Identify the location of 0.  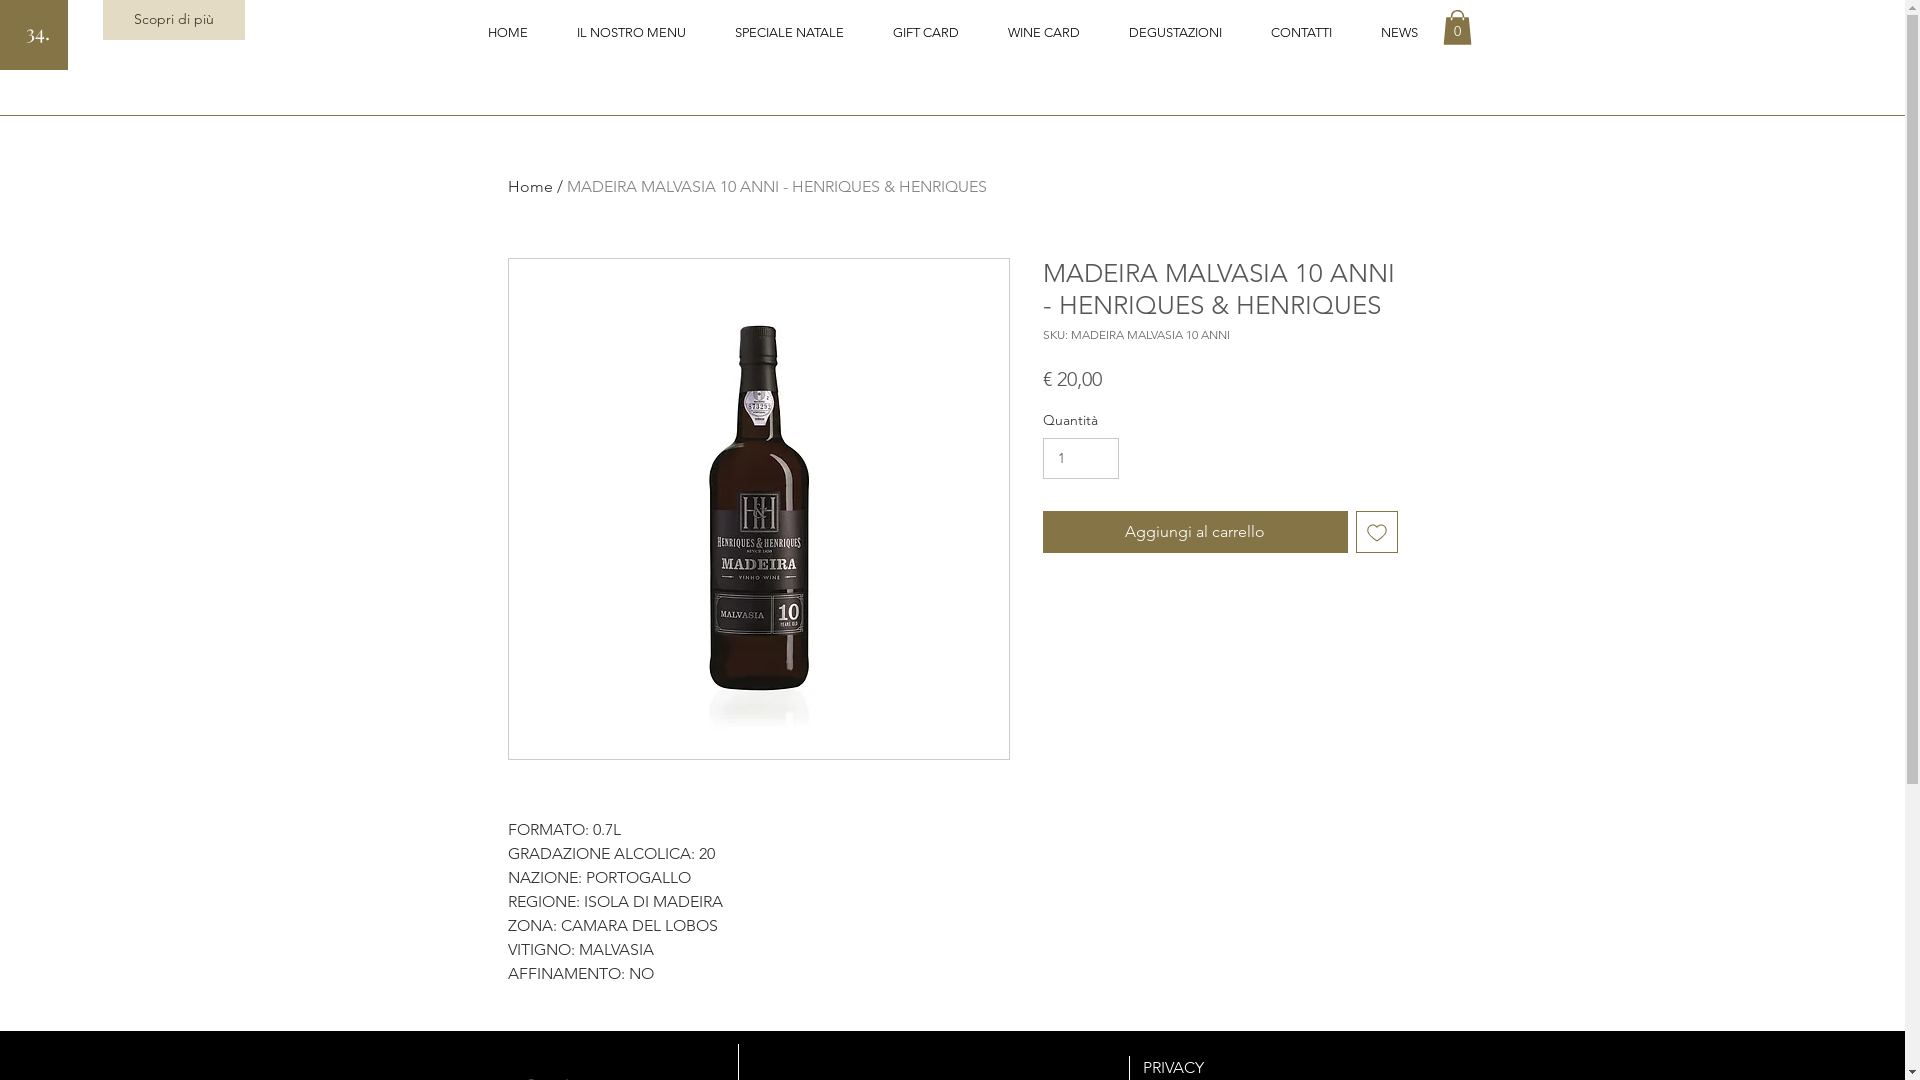
(1456, 28).